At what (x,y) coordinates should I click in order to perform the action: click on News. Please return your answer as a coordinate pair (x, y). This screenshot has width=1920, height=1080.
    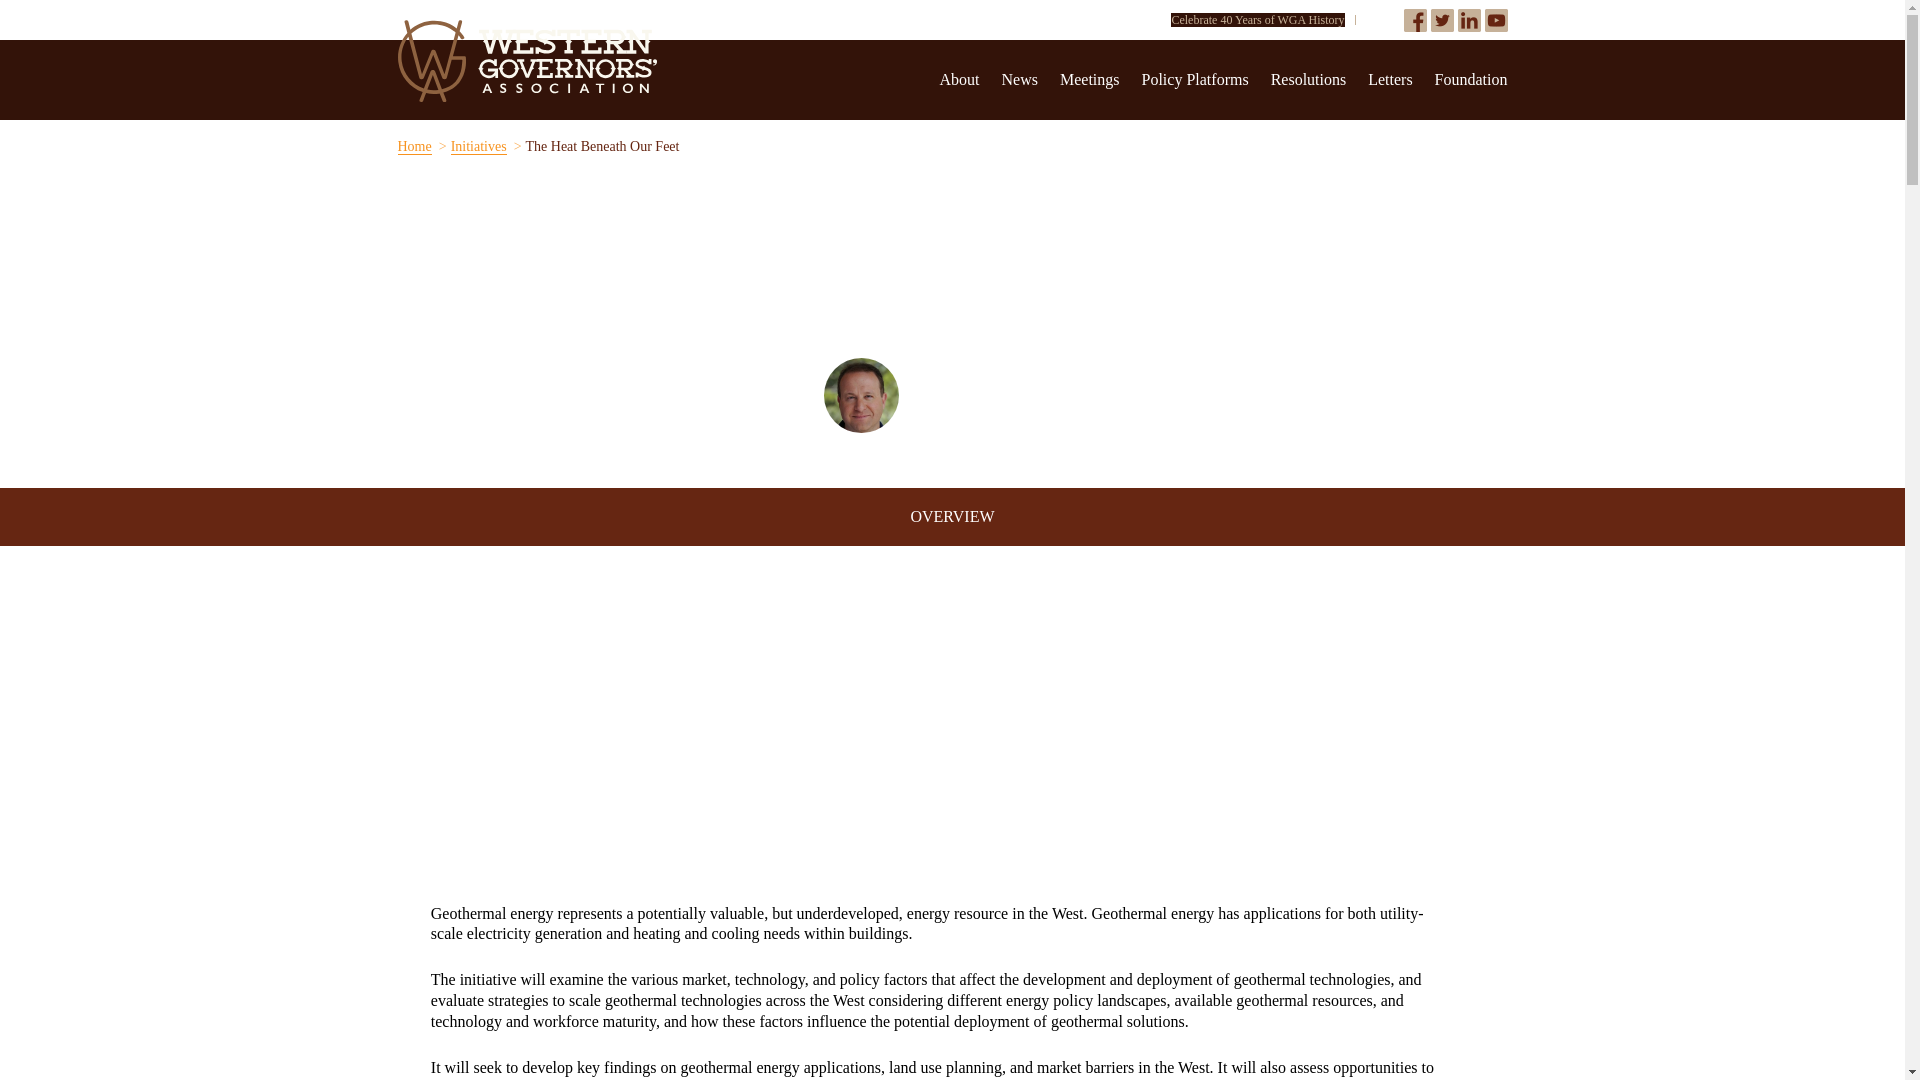
    Looking at the image, I should click on (1020, 79).